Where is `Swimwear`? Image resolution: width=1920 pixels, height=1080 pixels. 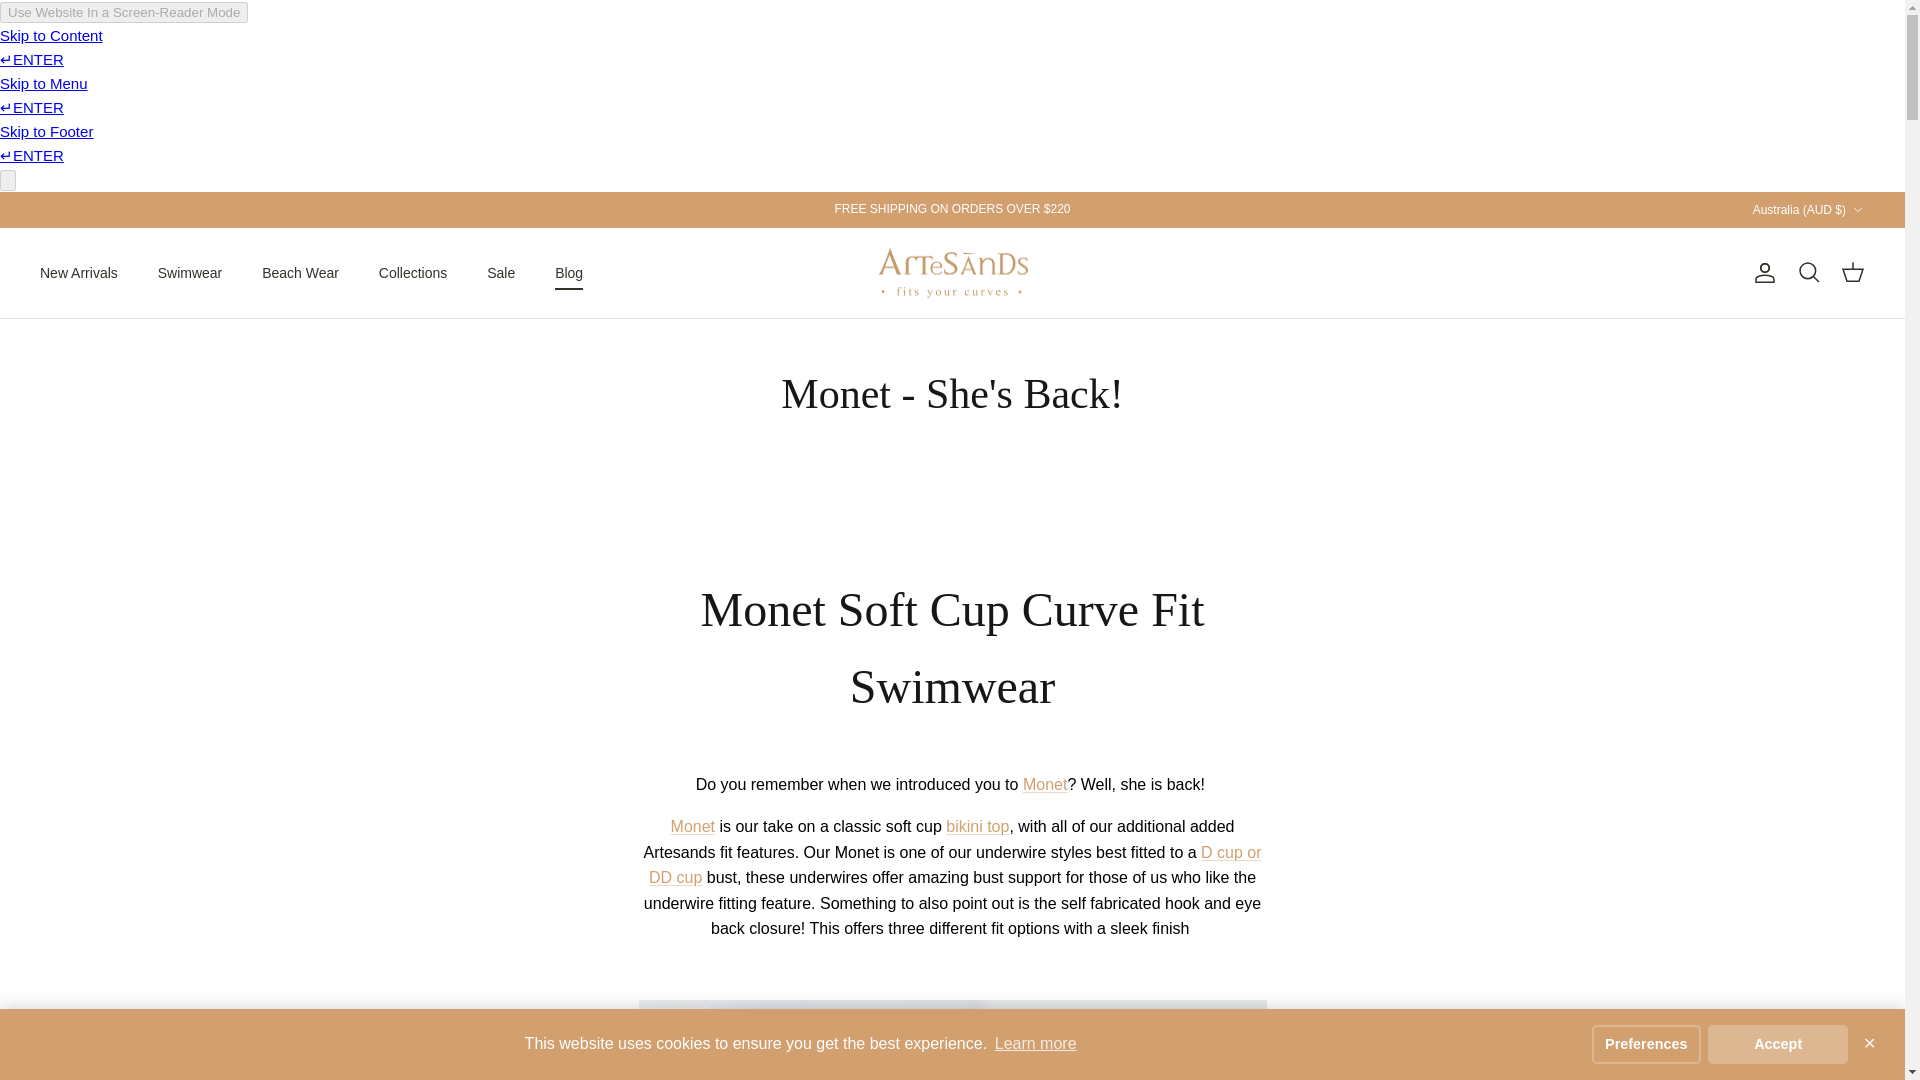
Swimwear is located at coordinates (190, 272).